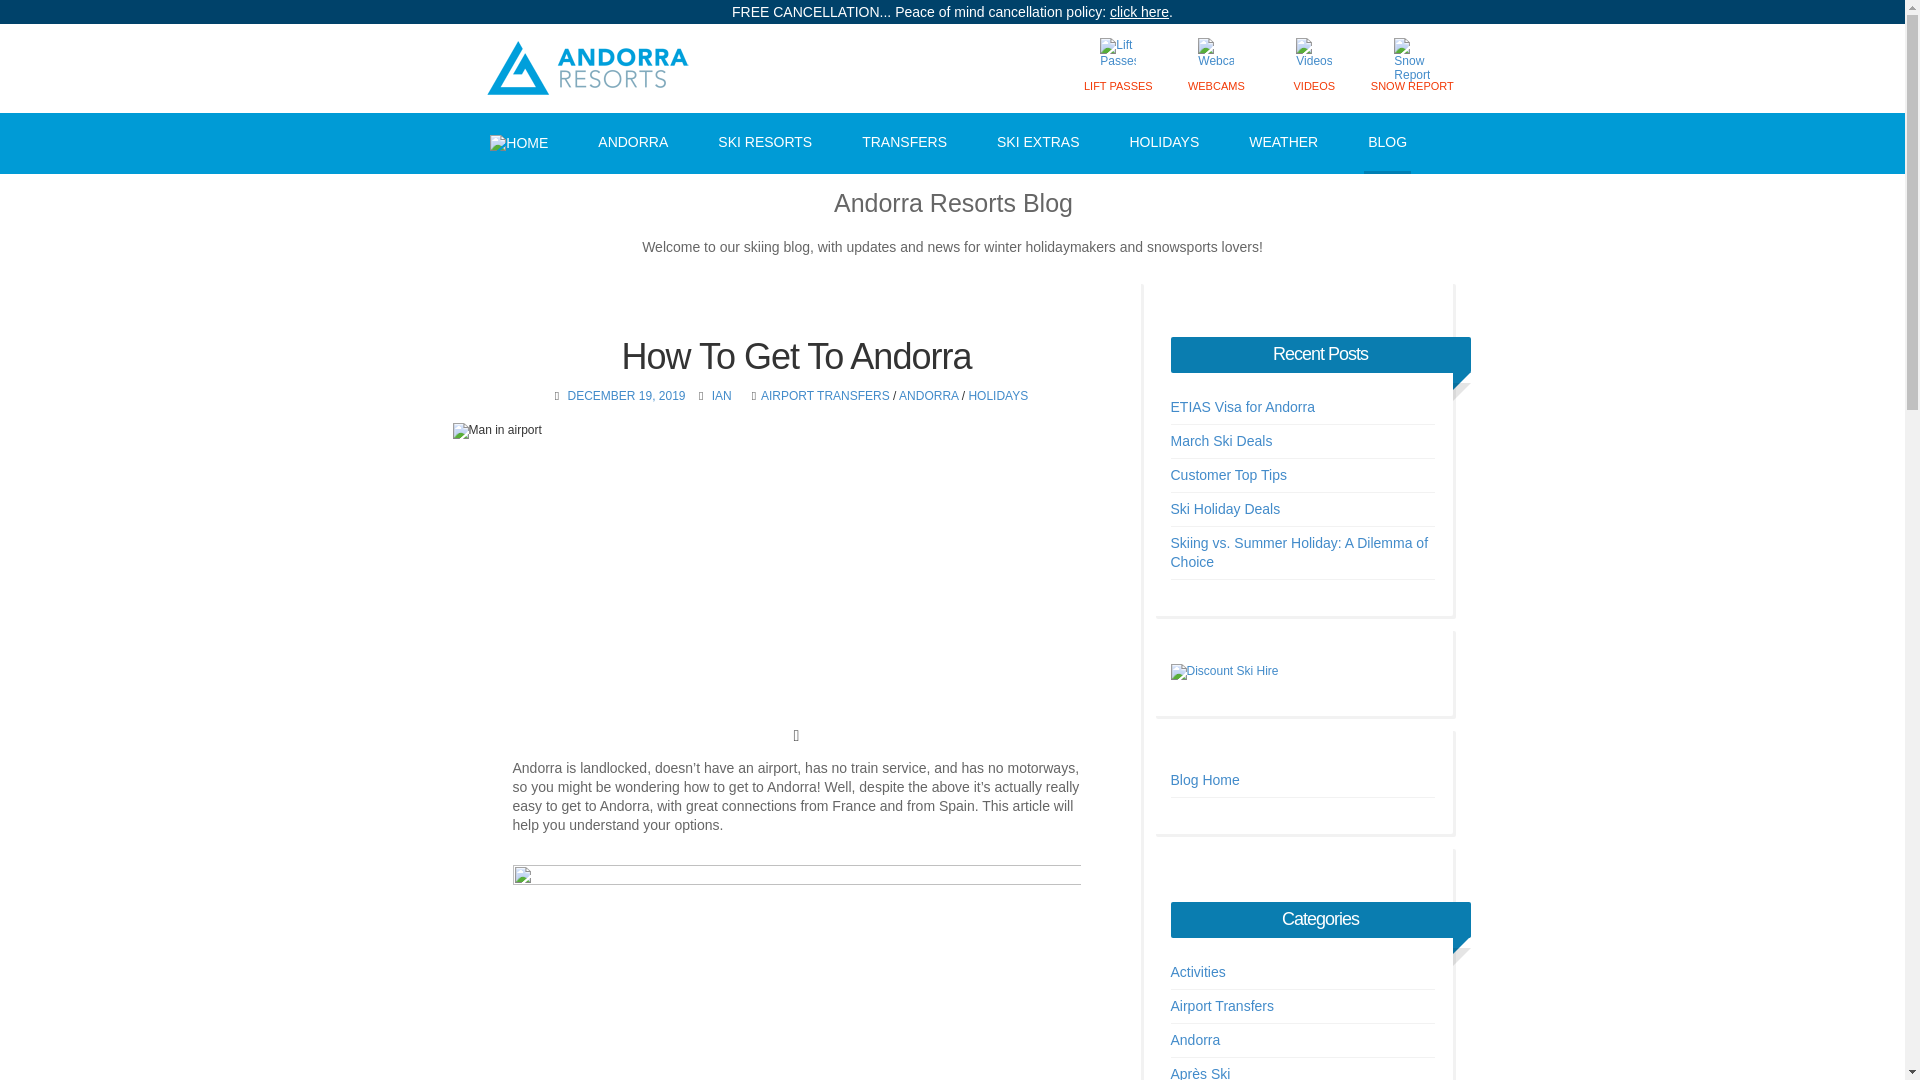 The width and height of the screenshot is (1920, 1080). Describe the element at coordinates (1139, 12) in the screenshot. I see `click here` at that location.